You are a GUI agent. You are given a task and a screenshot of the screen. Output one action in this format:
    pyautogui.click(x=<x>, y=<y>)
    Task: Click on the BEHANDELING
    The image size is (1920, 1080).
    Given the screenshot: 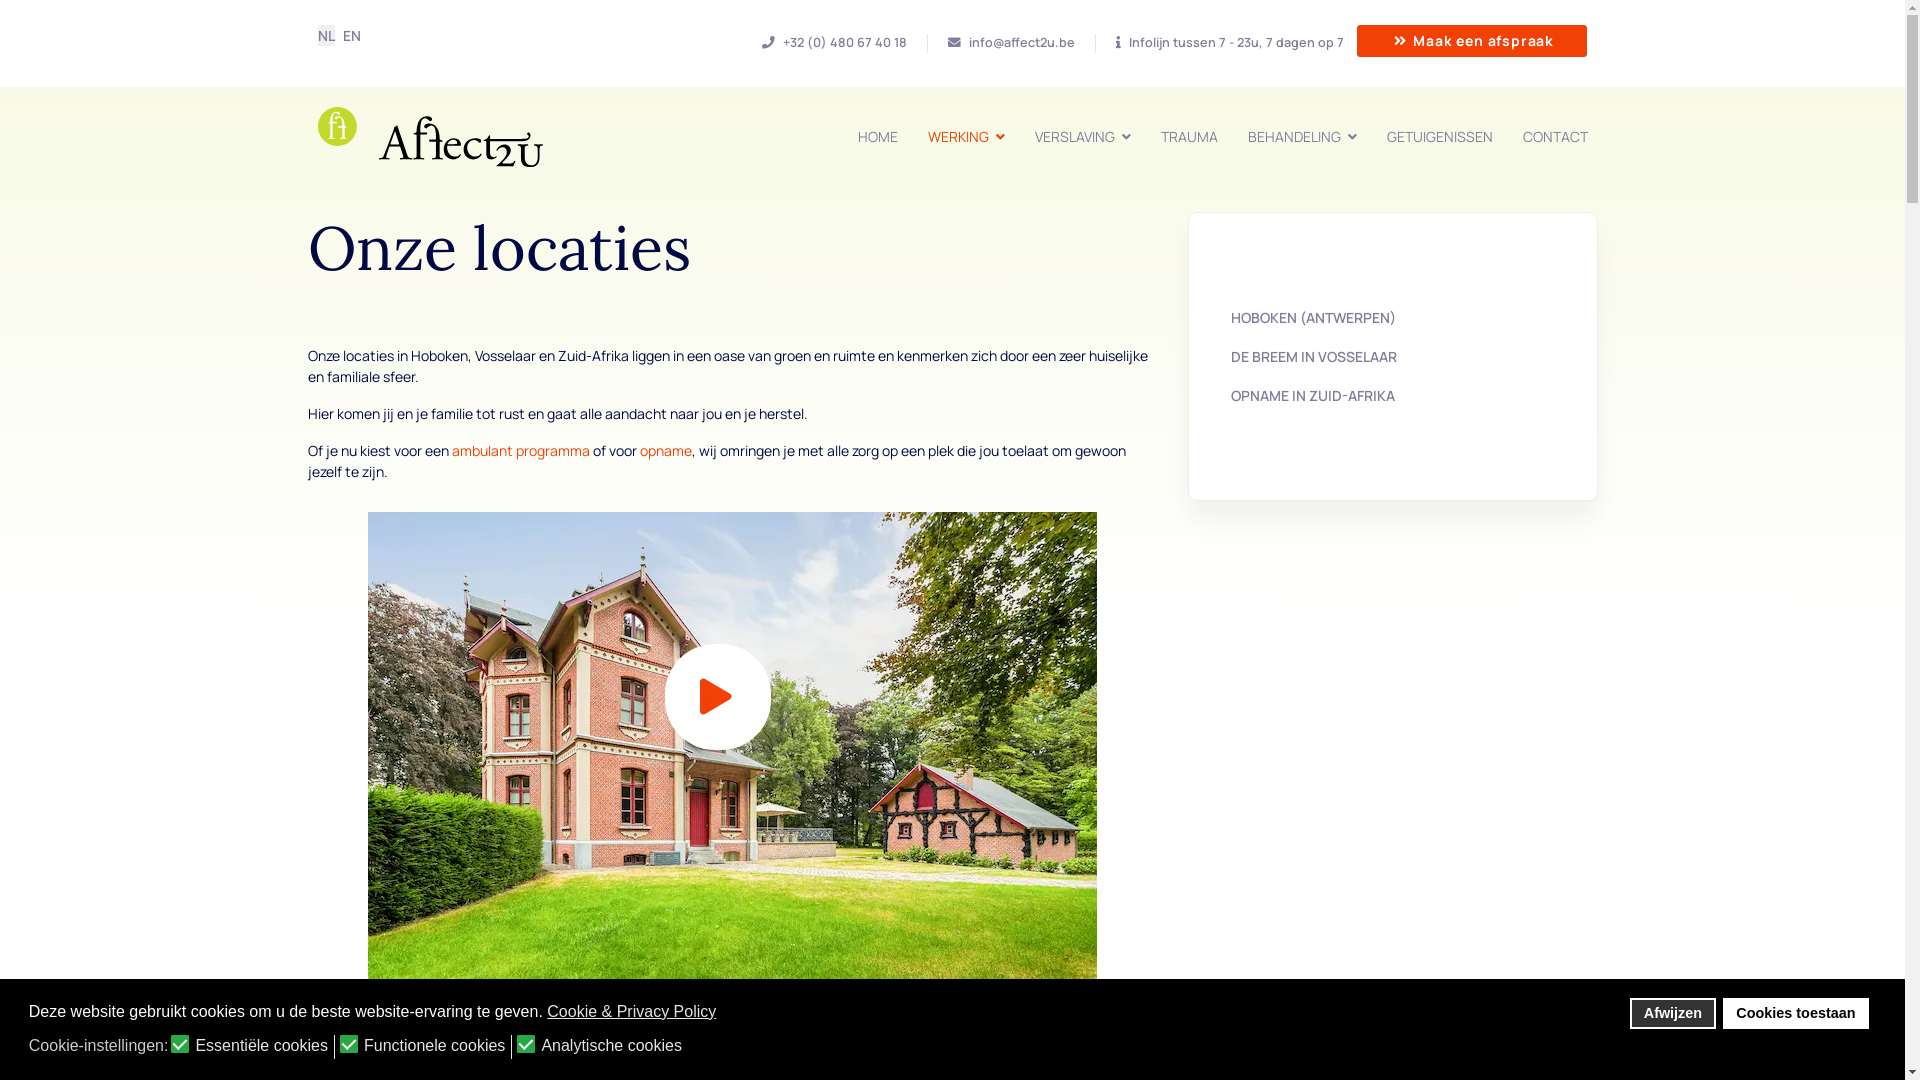 What is the action you would take?
    pyautogui.click(x=1302, y=136)
    